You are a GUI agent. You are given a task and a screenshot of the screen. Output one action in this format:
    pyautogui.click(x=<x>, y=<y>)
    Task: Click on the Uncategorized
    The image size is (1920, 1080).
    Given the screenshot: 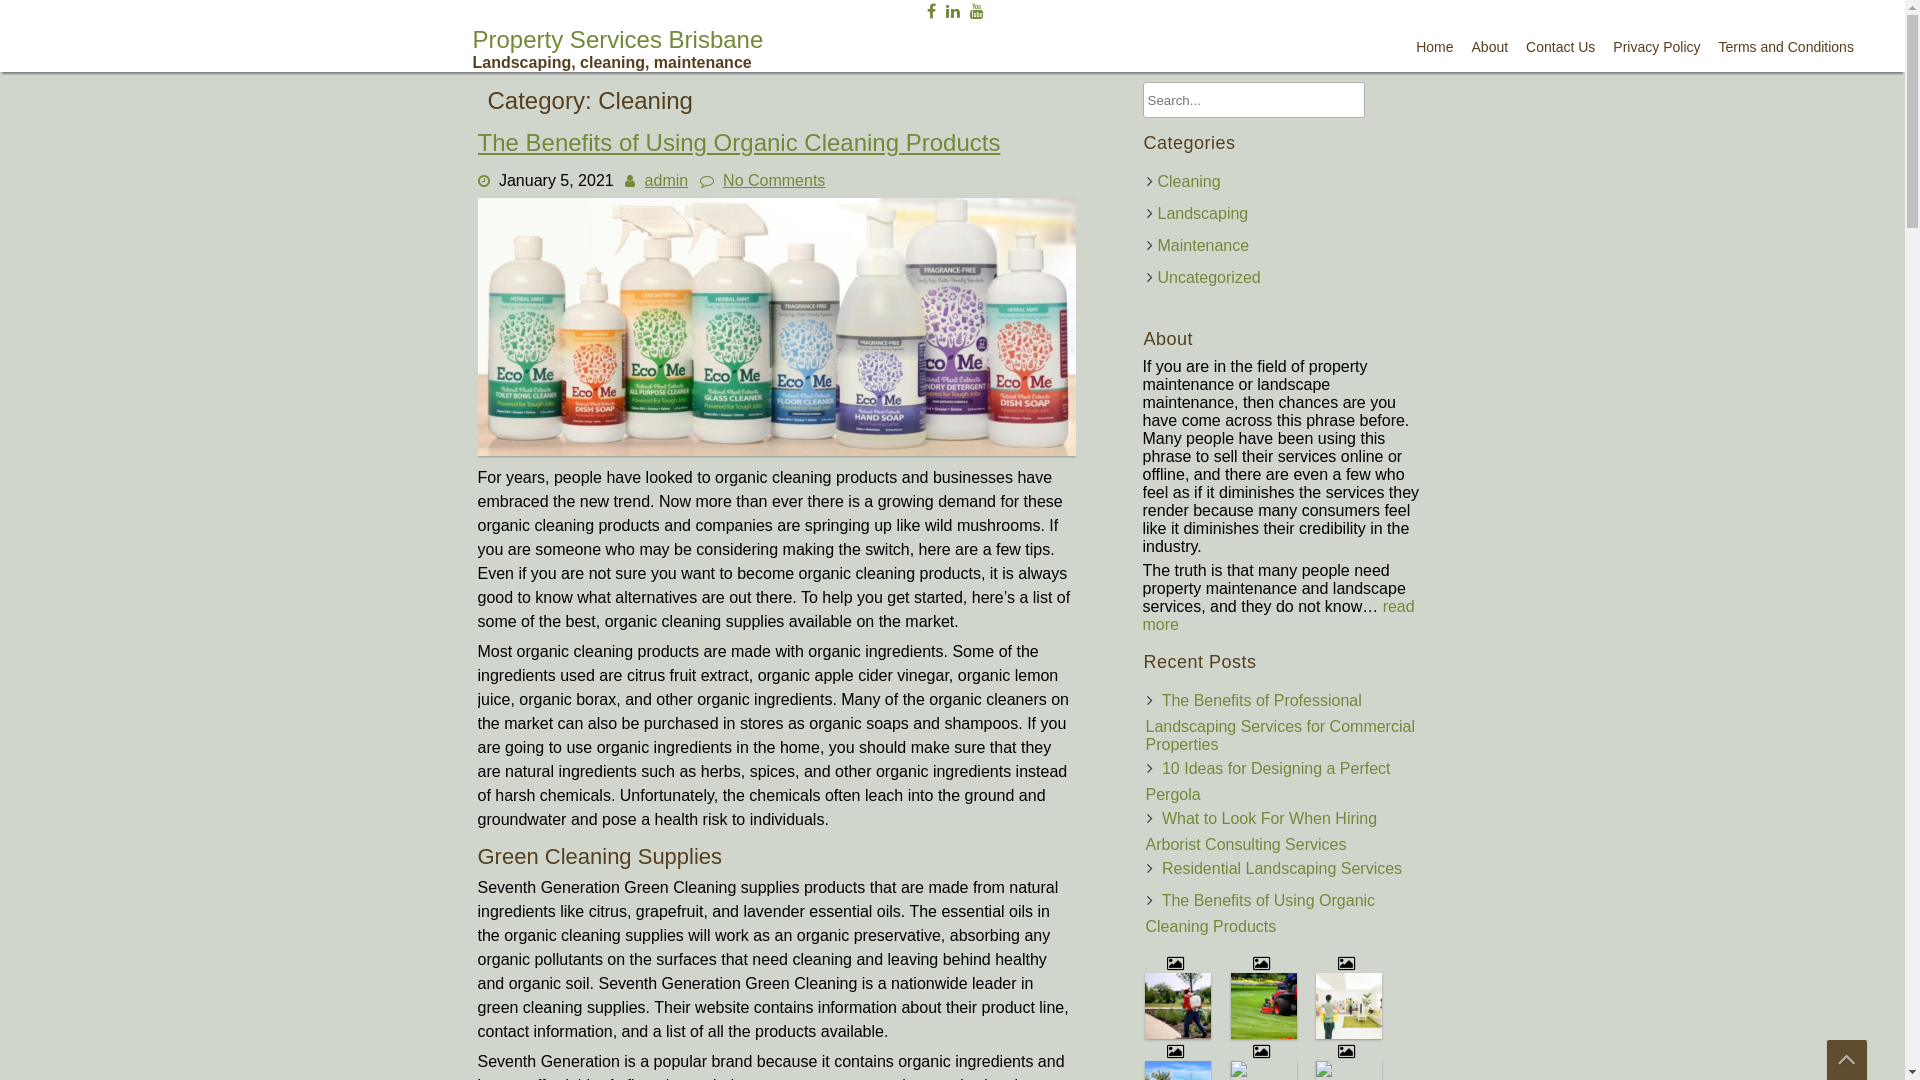 What is the action you would take?
    pyautogui.click(x=1210, y=278)
    